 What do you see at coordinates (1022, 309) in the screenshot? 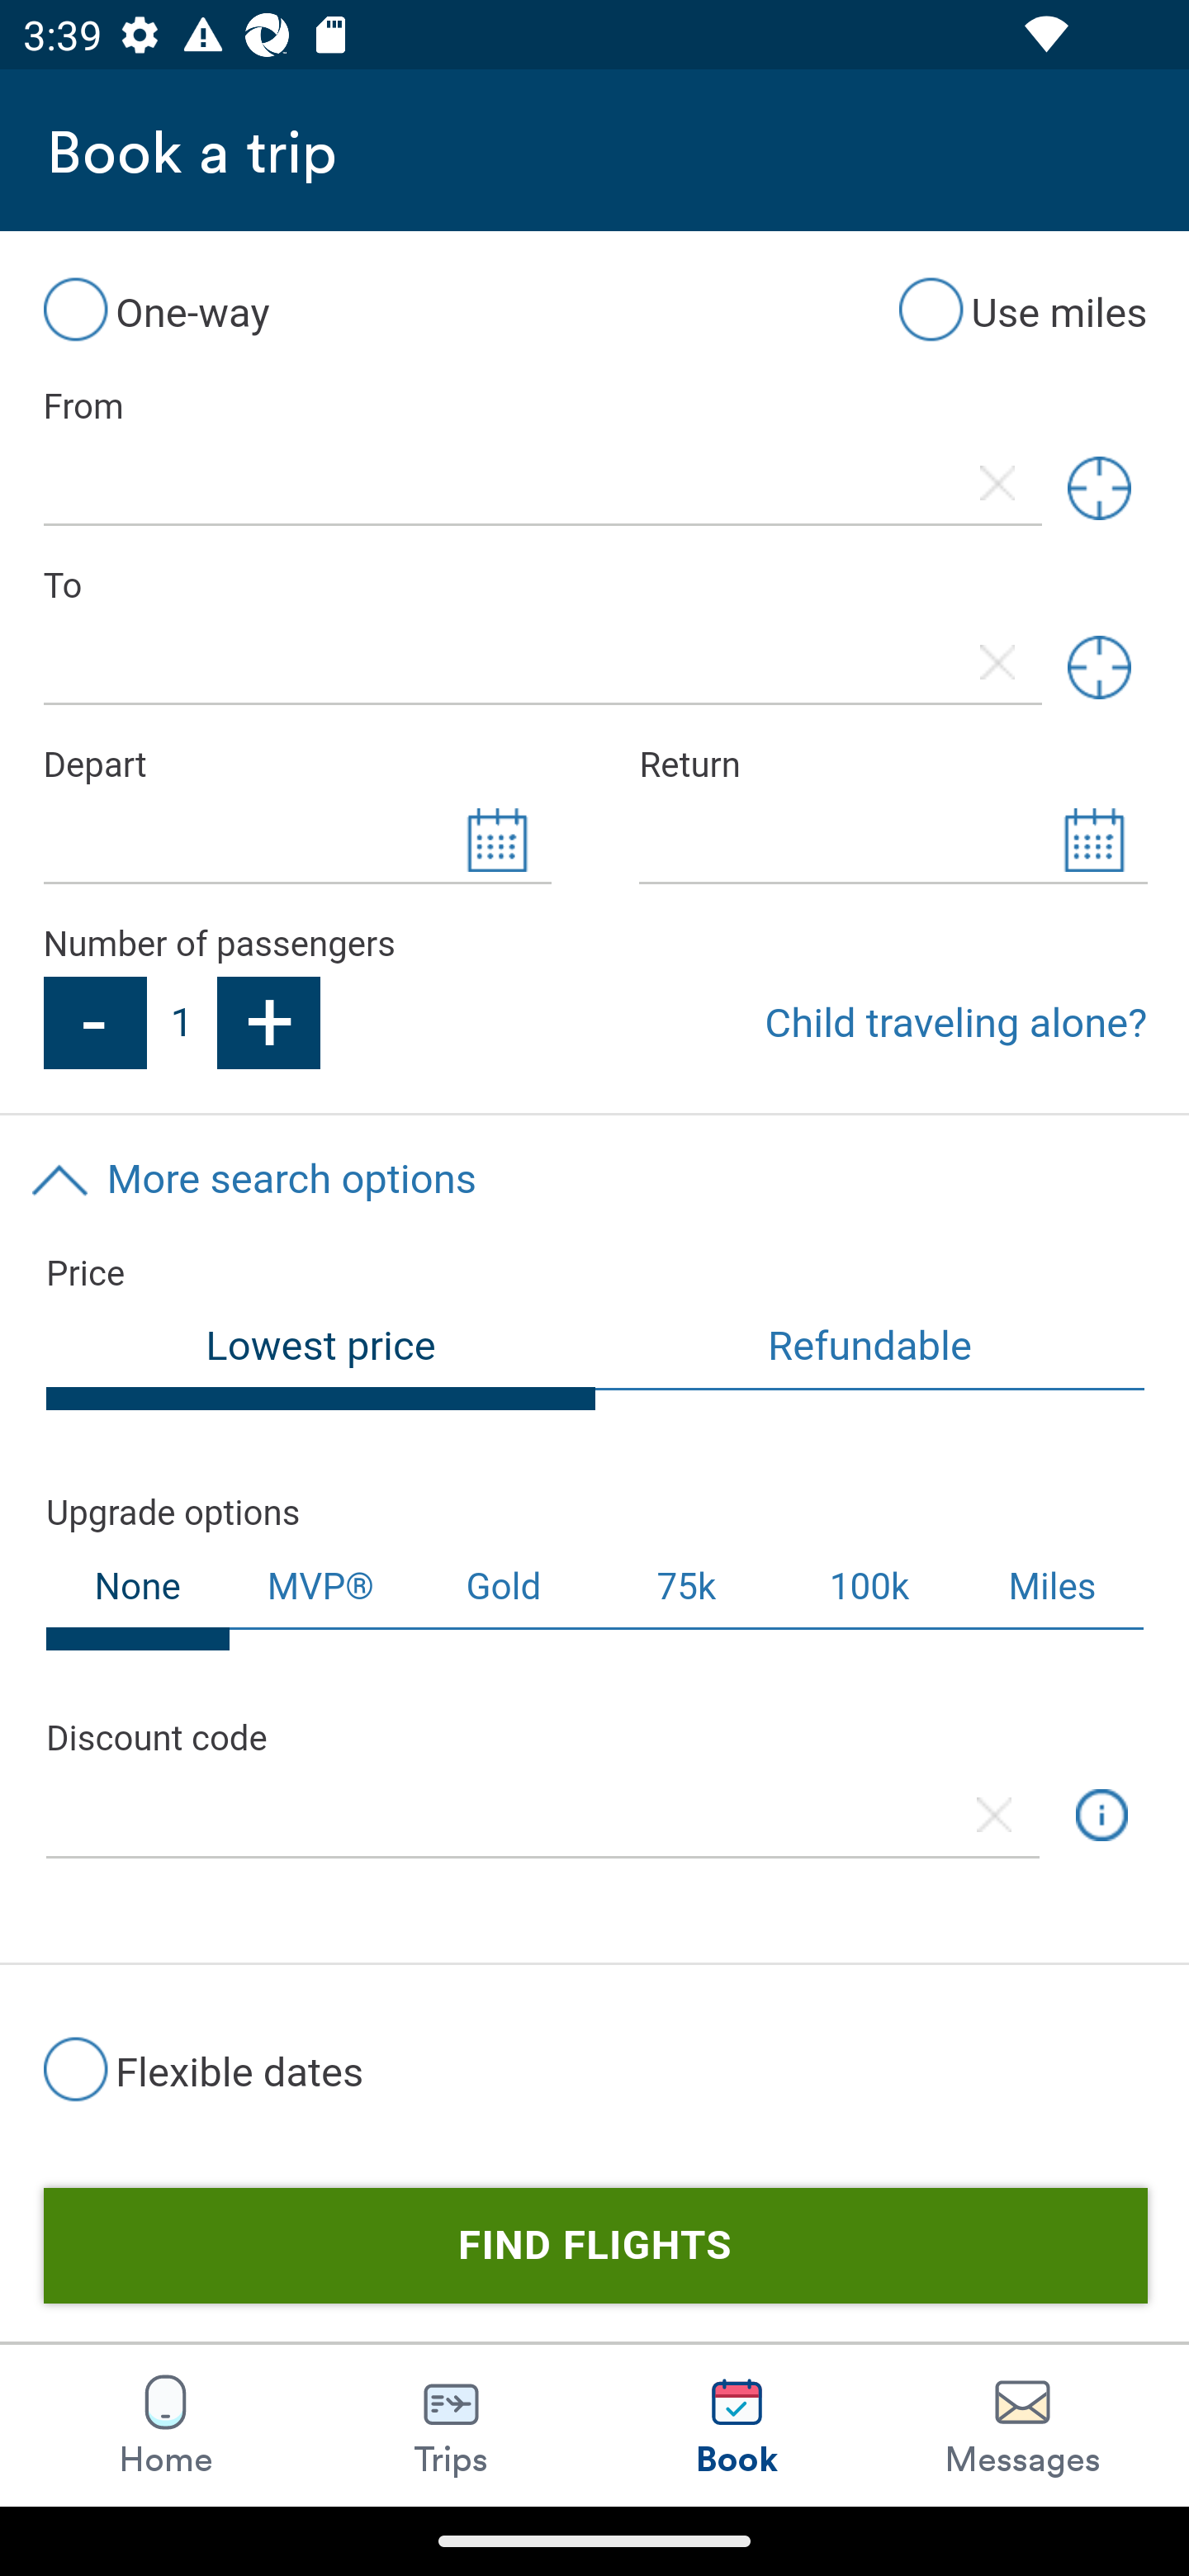
I see `Use miles` at bounding box center [1022, 309].